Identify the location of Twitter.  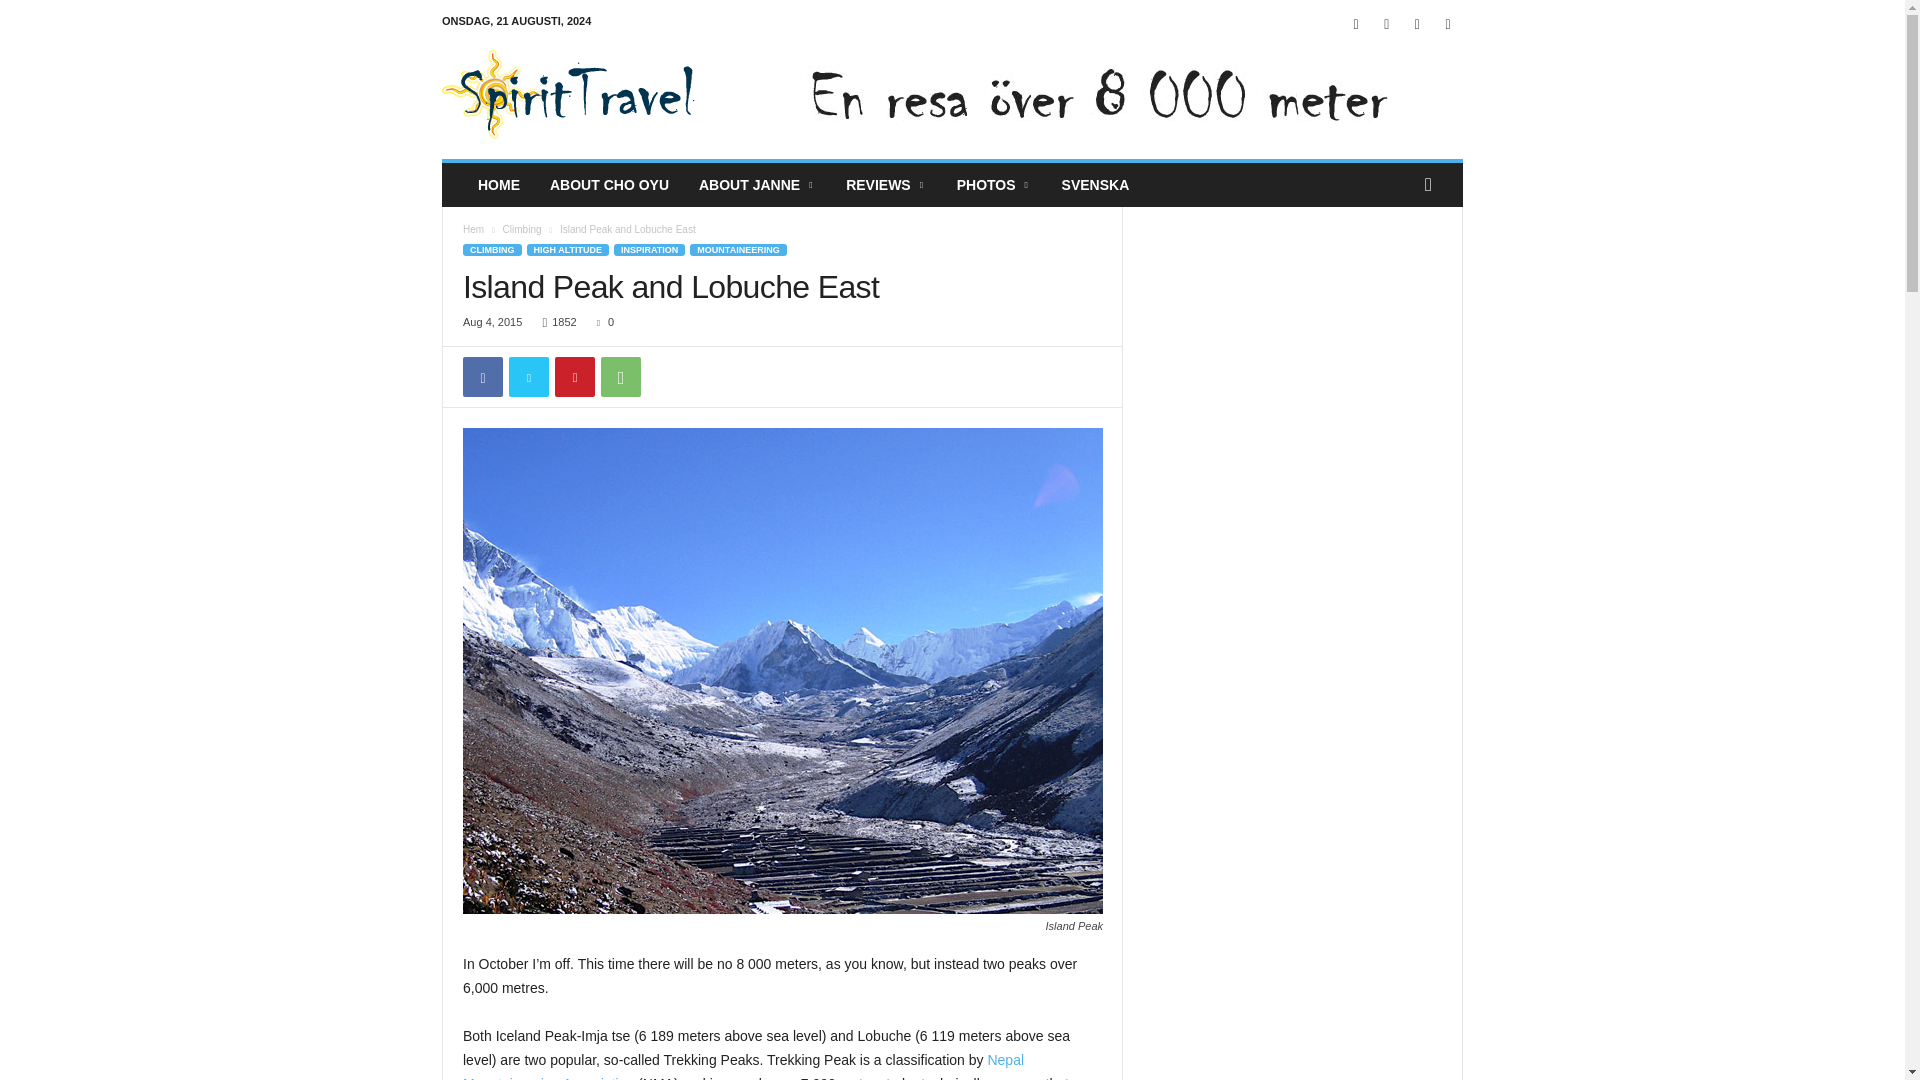
(528, 377).